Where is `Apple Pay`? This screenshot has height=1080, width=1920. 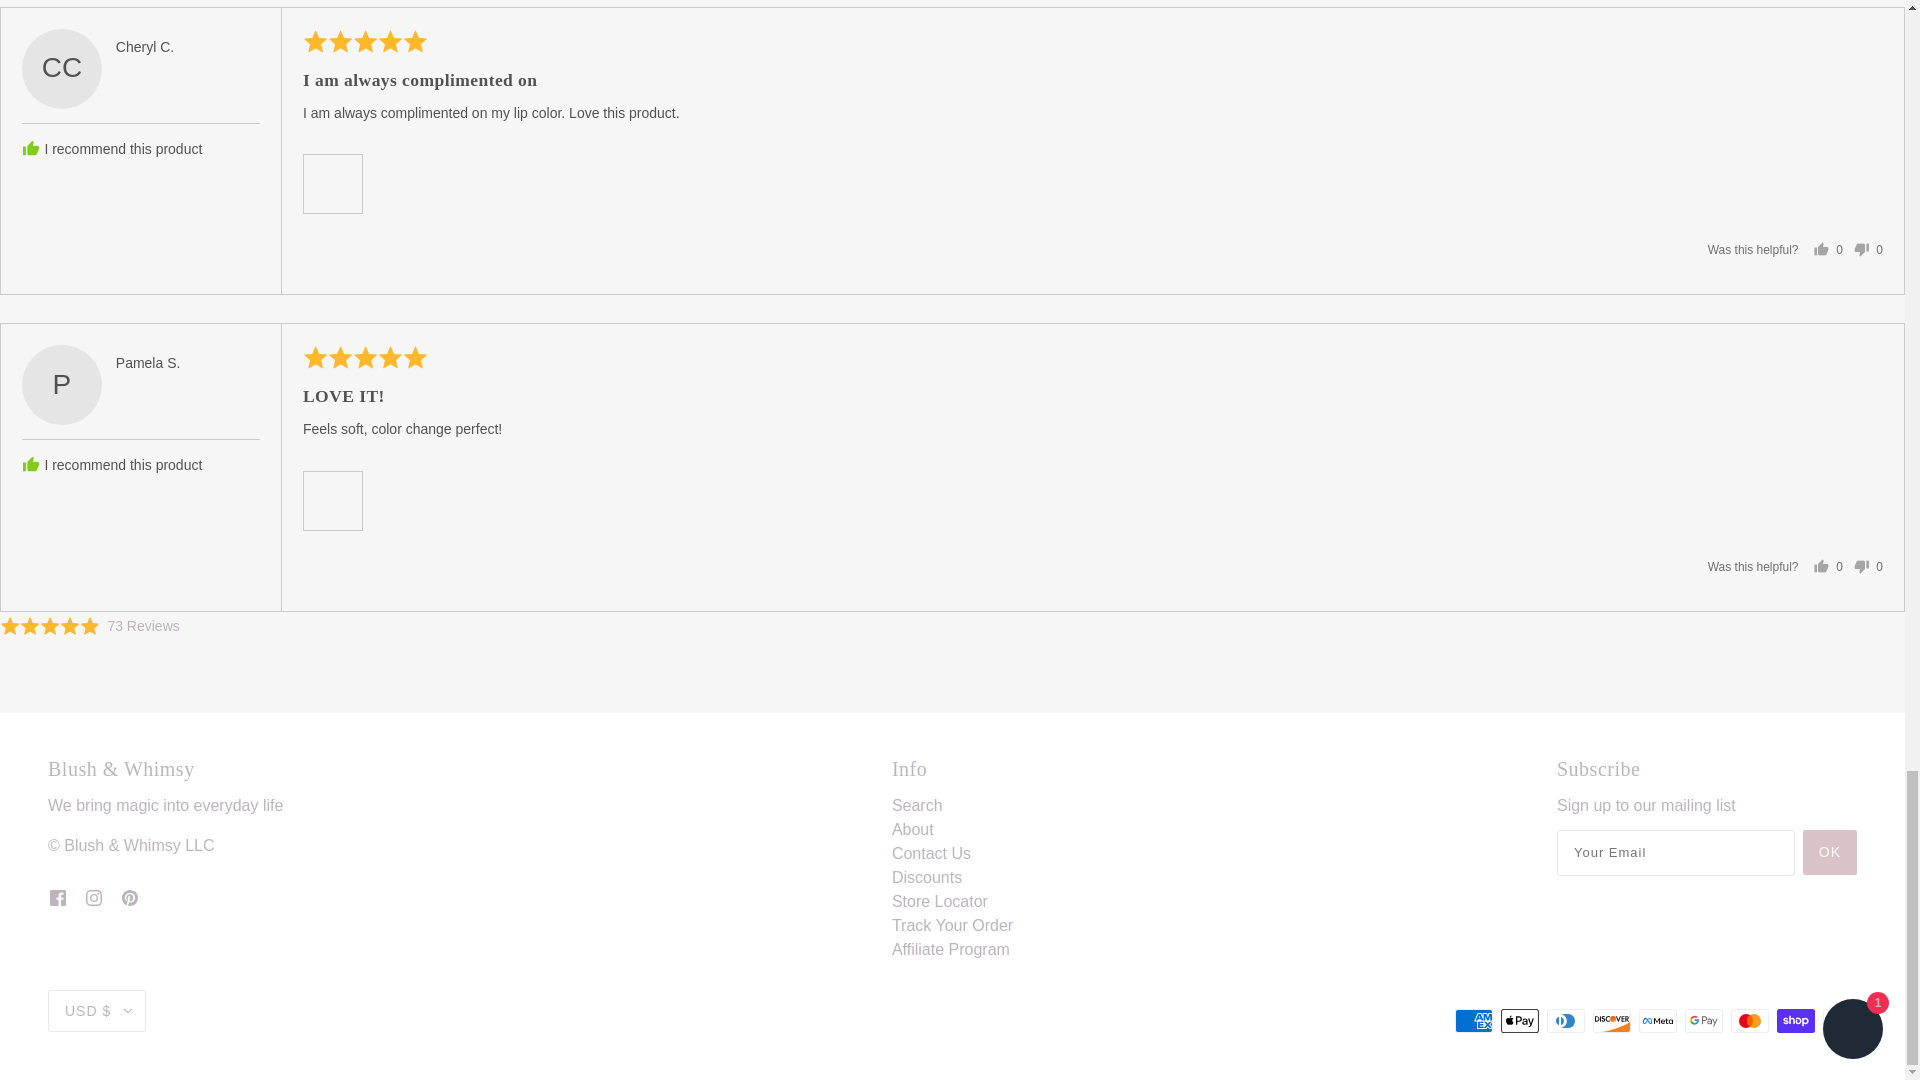 Apple Pay is located at coordinates (1520, 1020).